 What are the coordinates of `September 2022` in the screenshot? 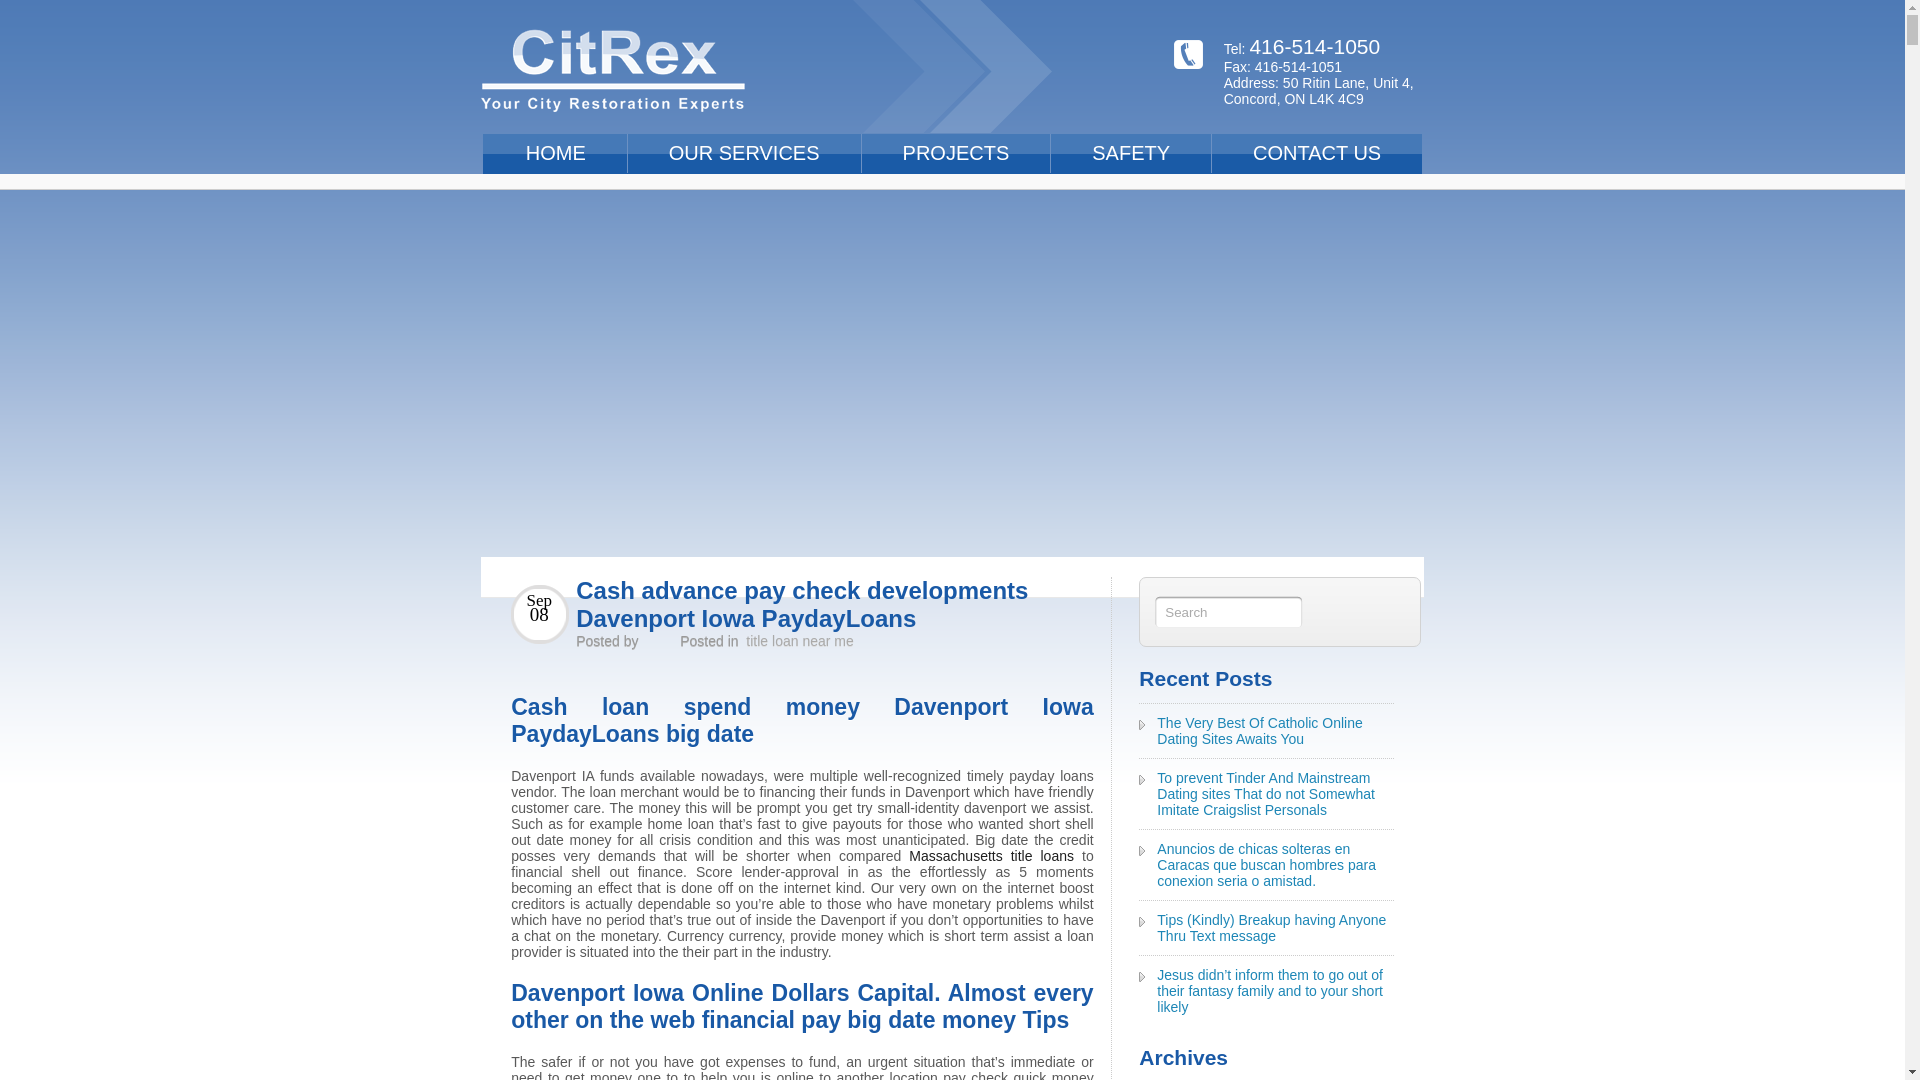 It's located at (1209, 1076).